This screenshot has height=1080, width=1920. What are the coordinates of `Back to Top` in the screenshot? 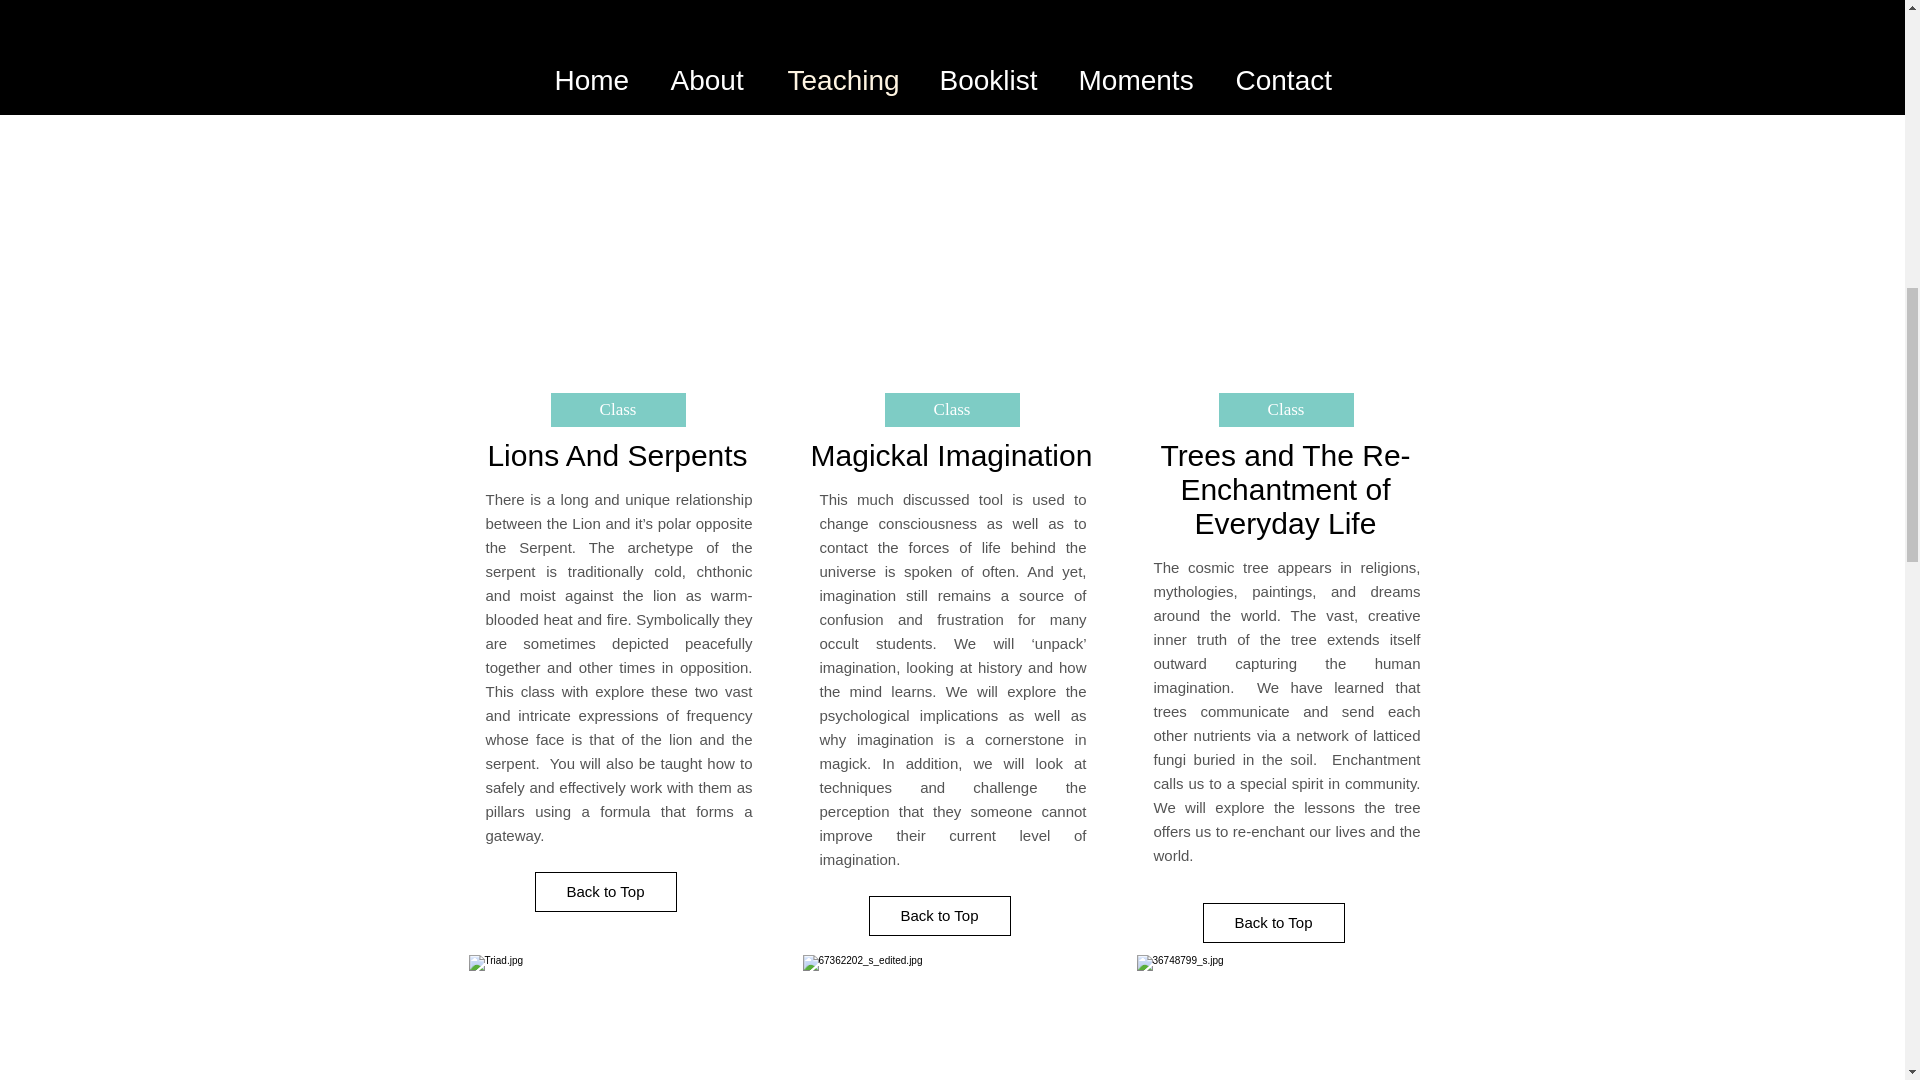 It's located at (1272, 922).